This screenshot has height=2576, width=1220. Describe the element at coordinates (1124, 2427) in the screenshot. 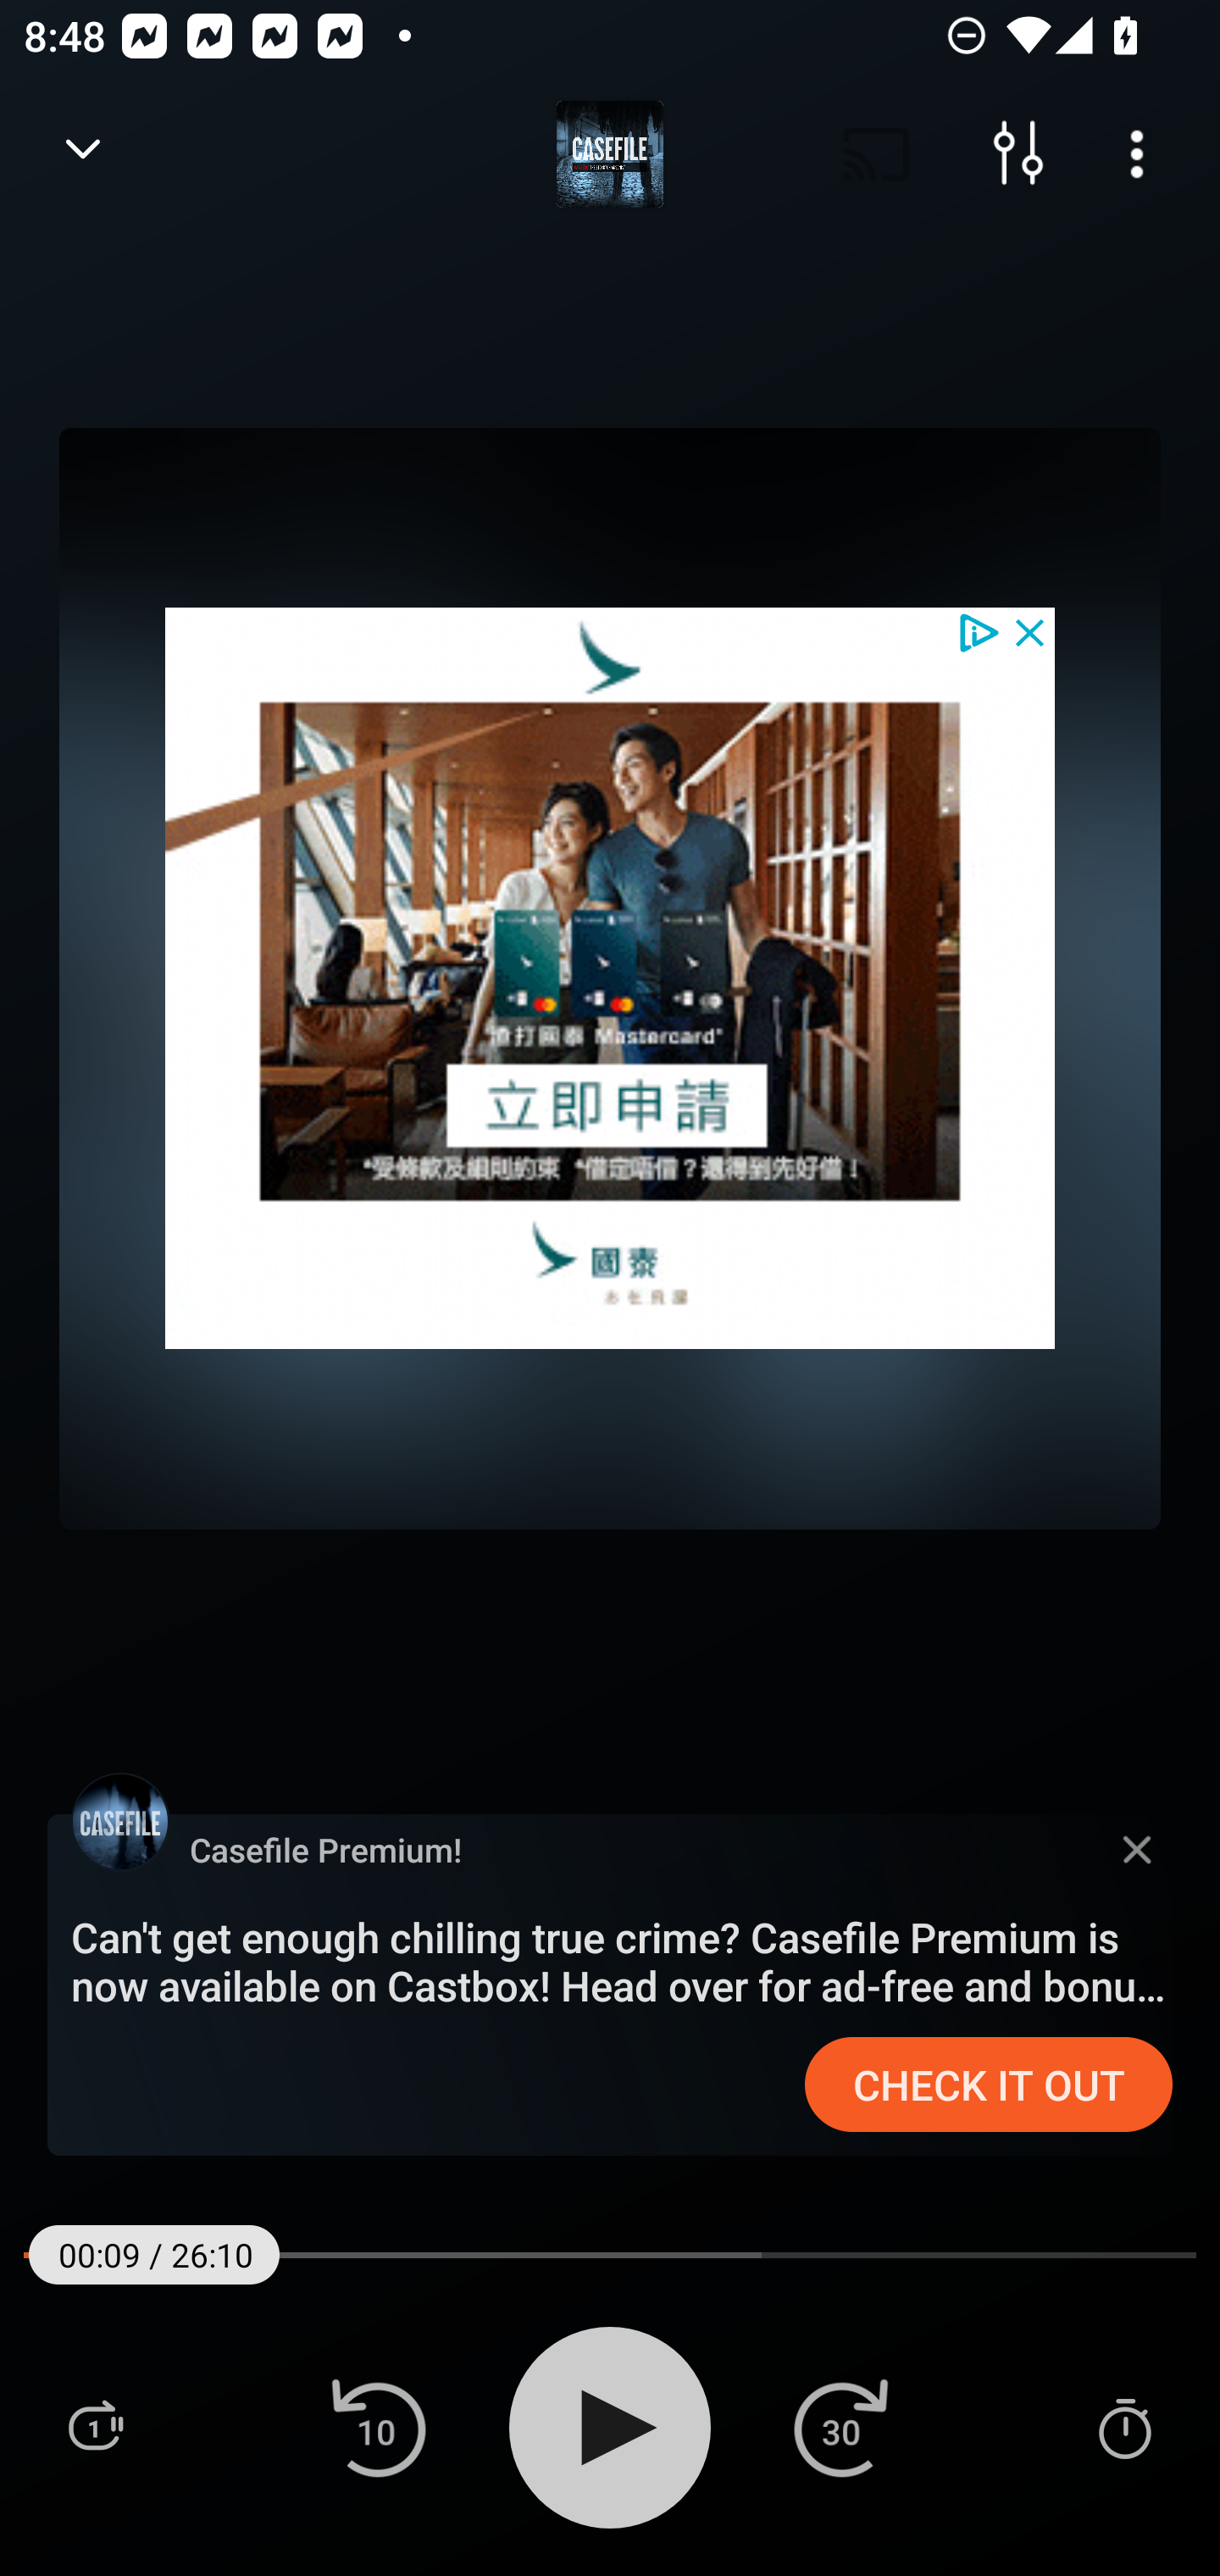

I see `Sleep Timer ` at that location.